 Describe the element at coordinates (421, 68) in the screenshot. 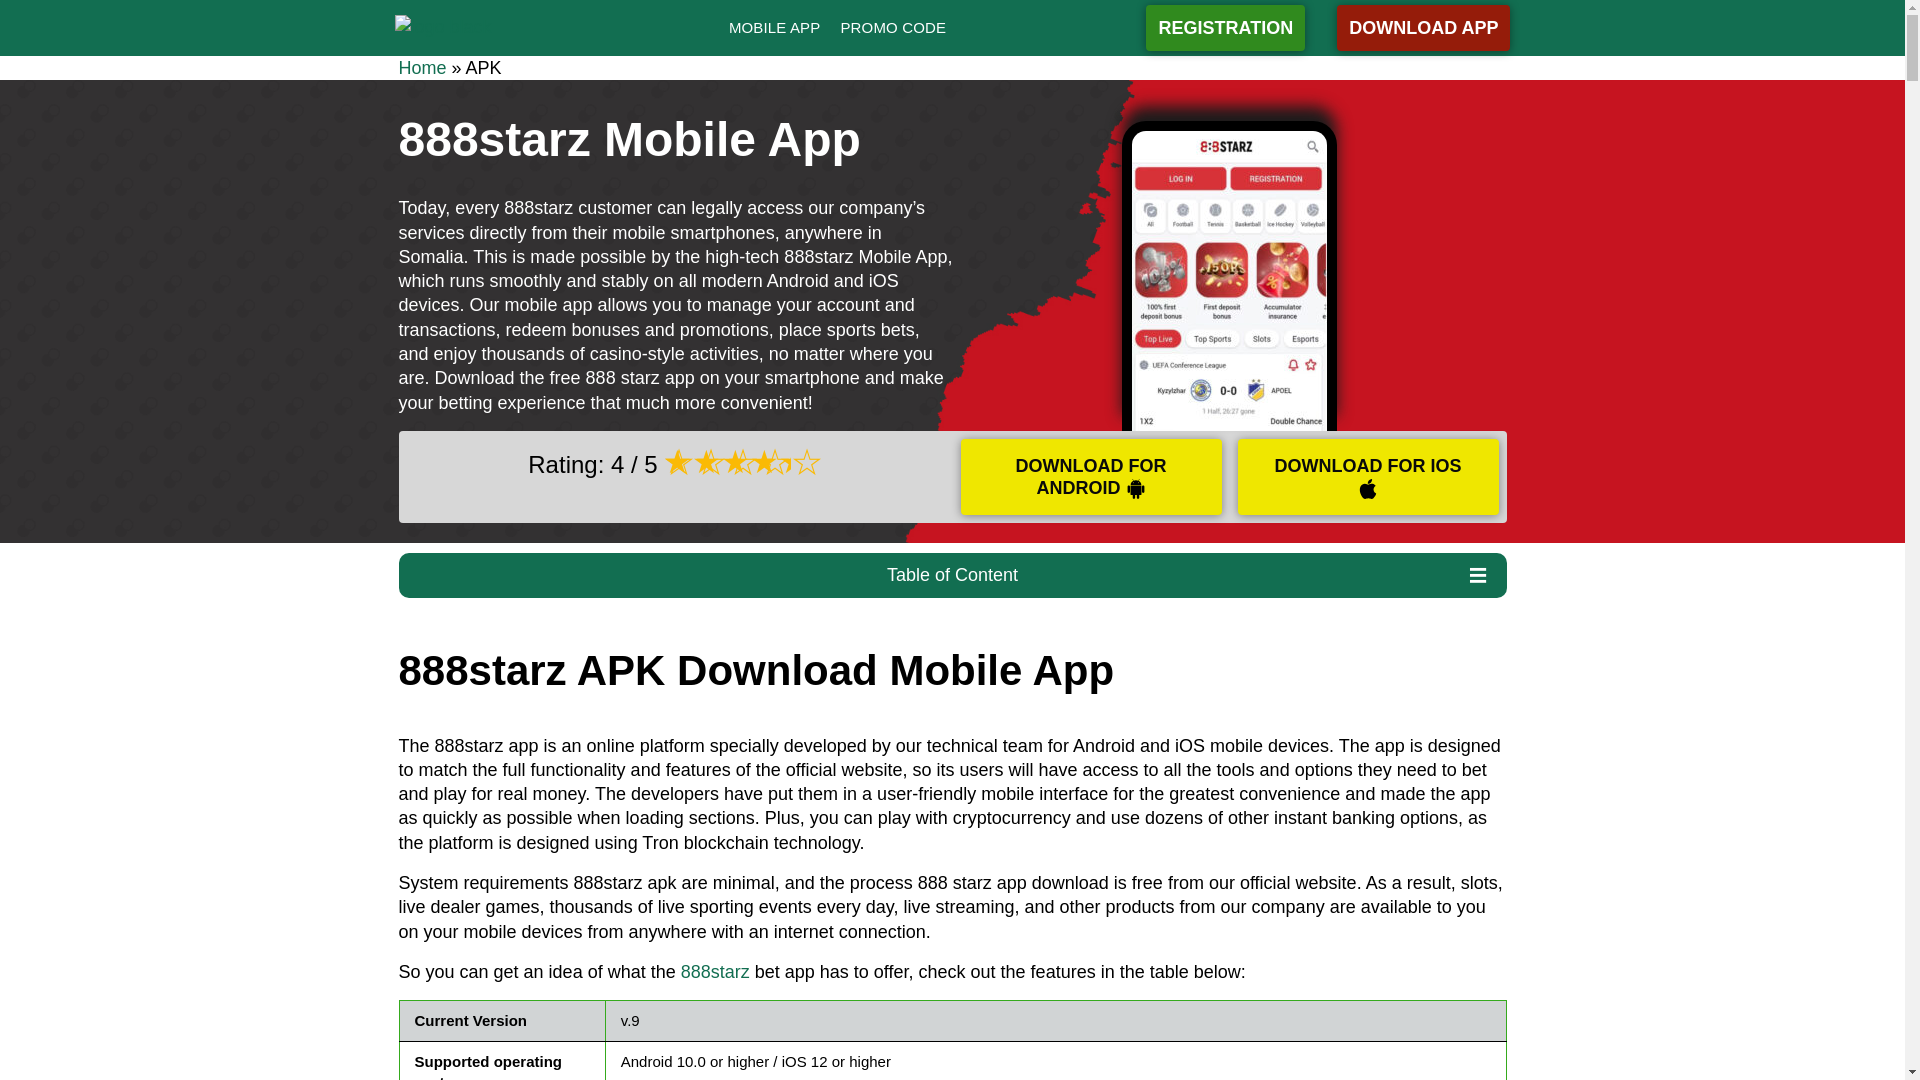

I see `Home` at that location.